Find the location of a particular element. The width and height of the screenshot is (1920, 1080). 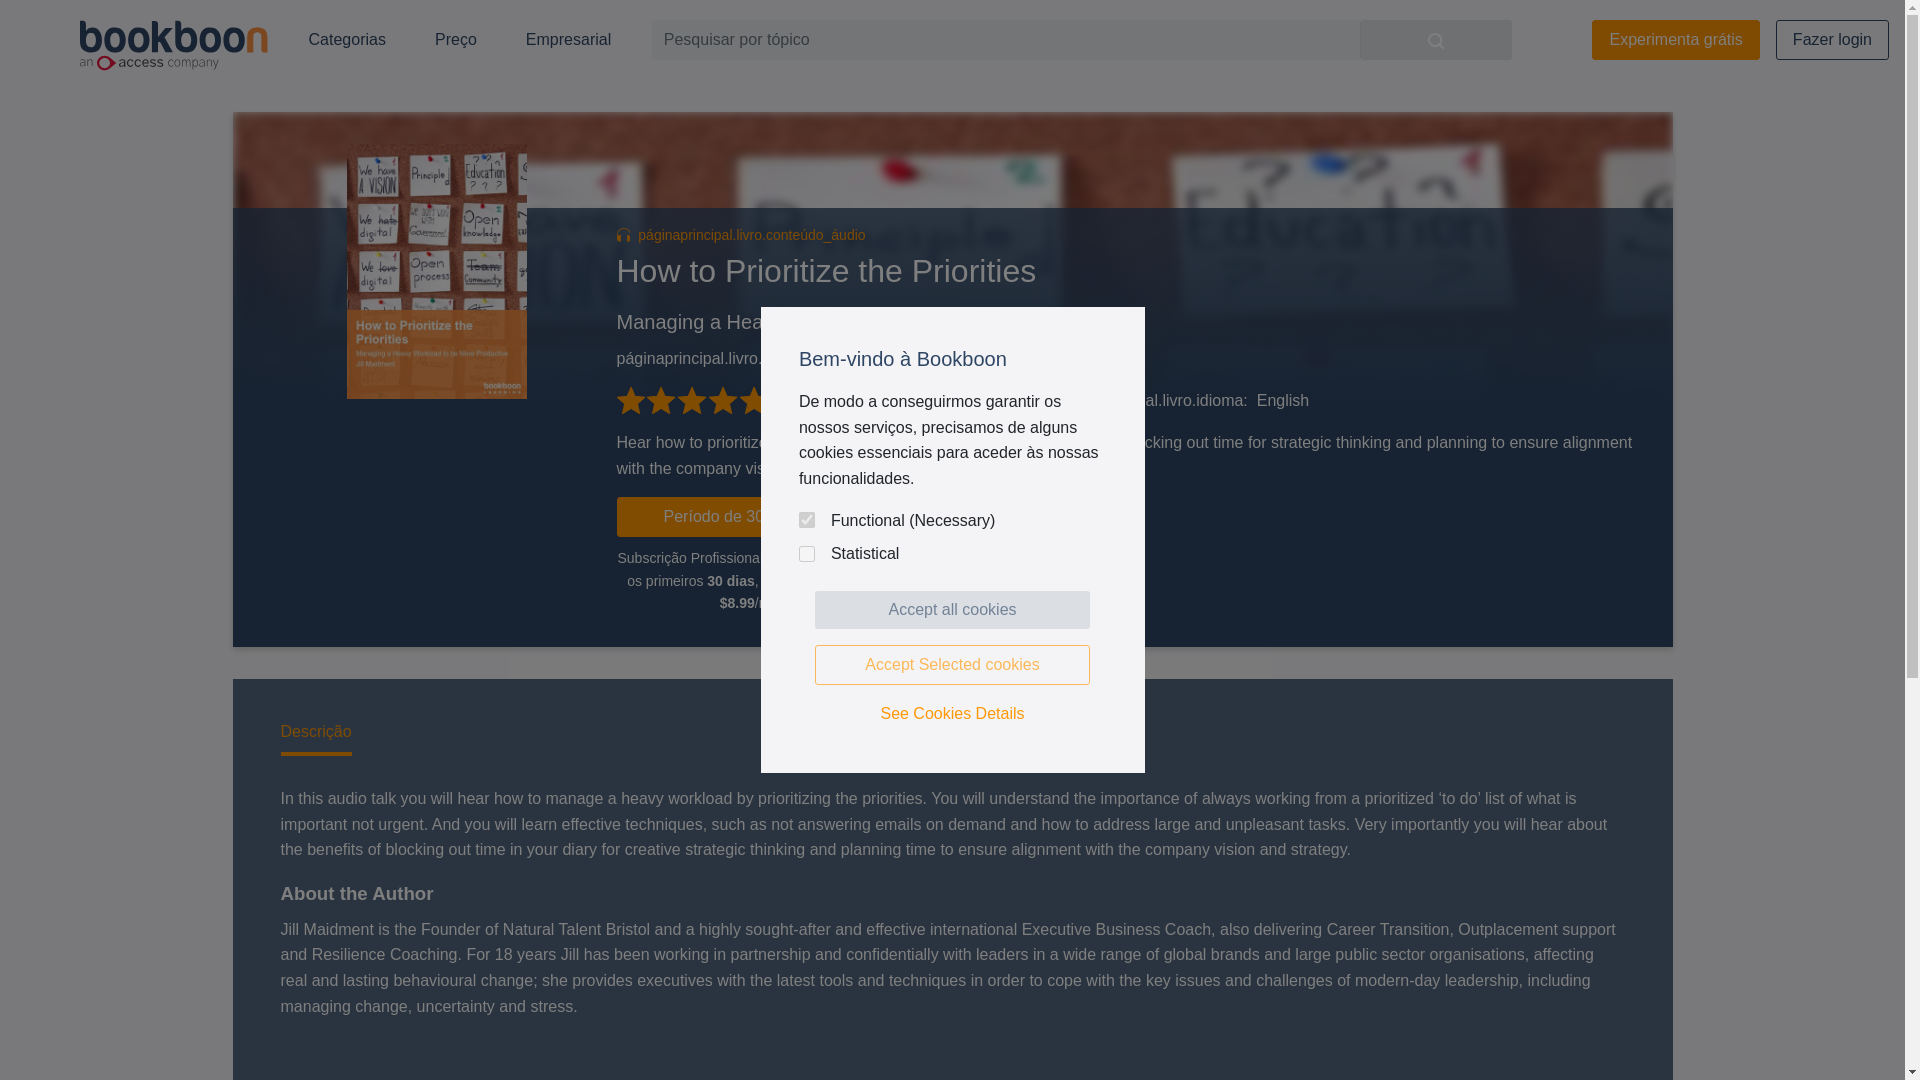

STATISTICAL is located at coordinates (806, 554).